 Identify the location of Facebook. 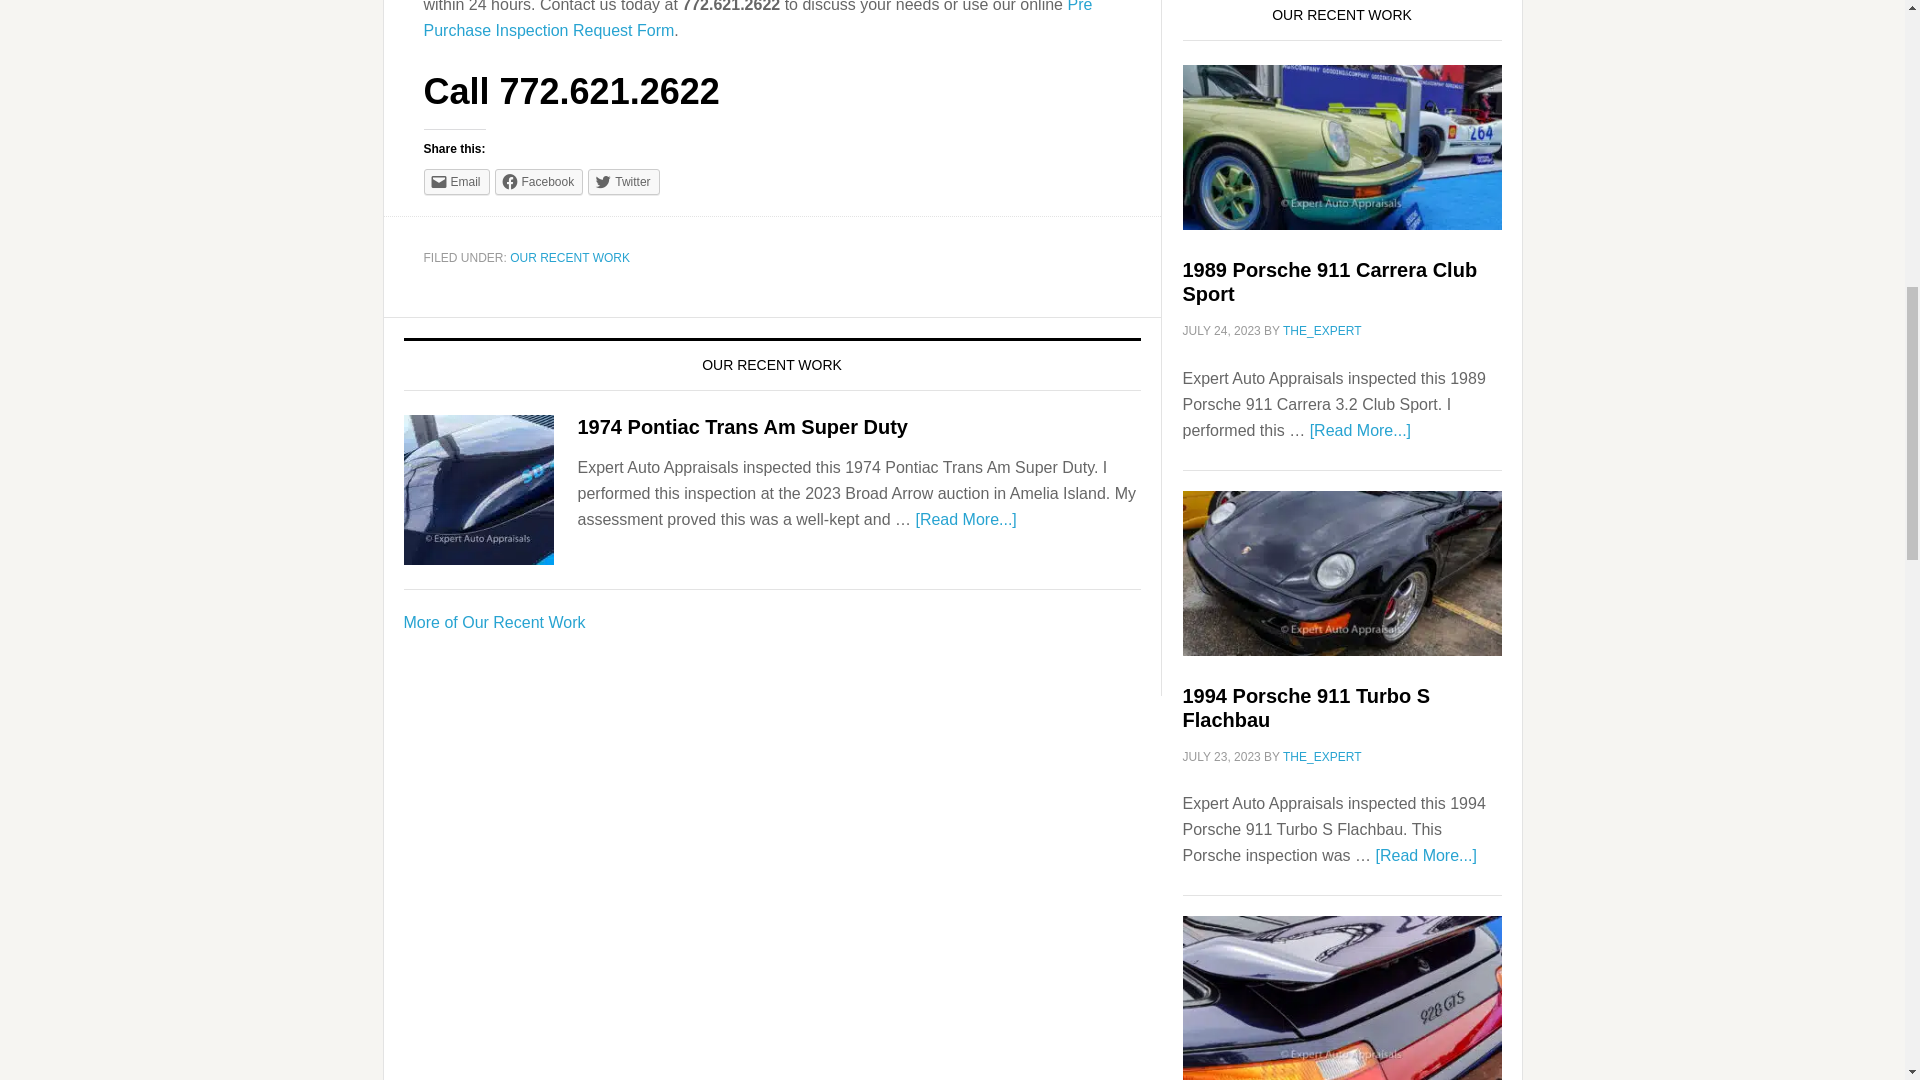
(539, 182).